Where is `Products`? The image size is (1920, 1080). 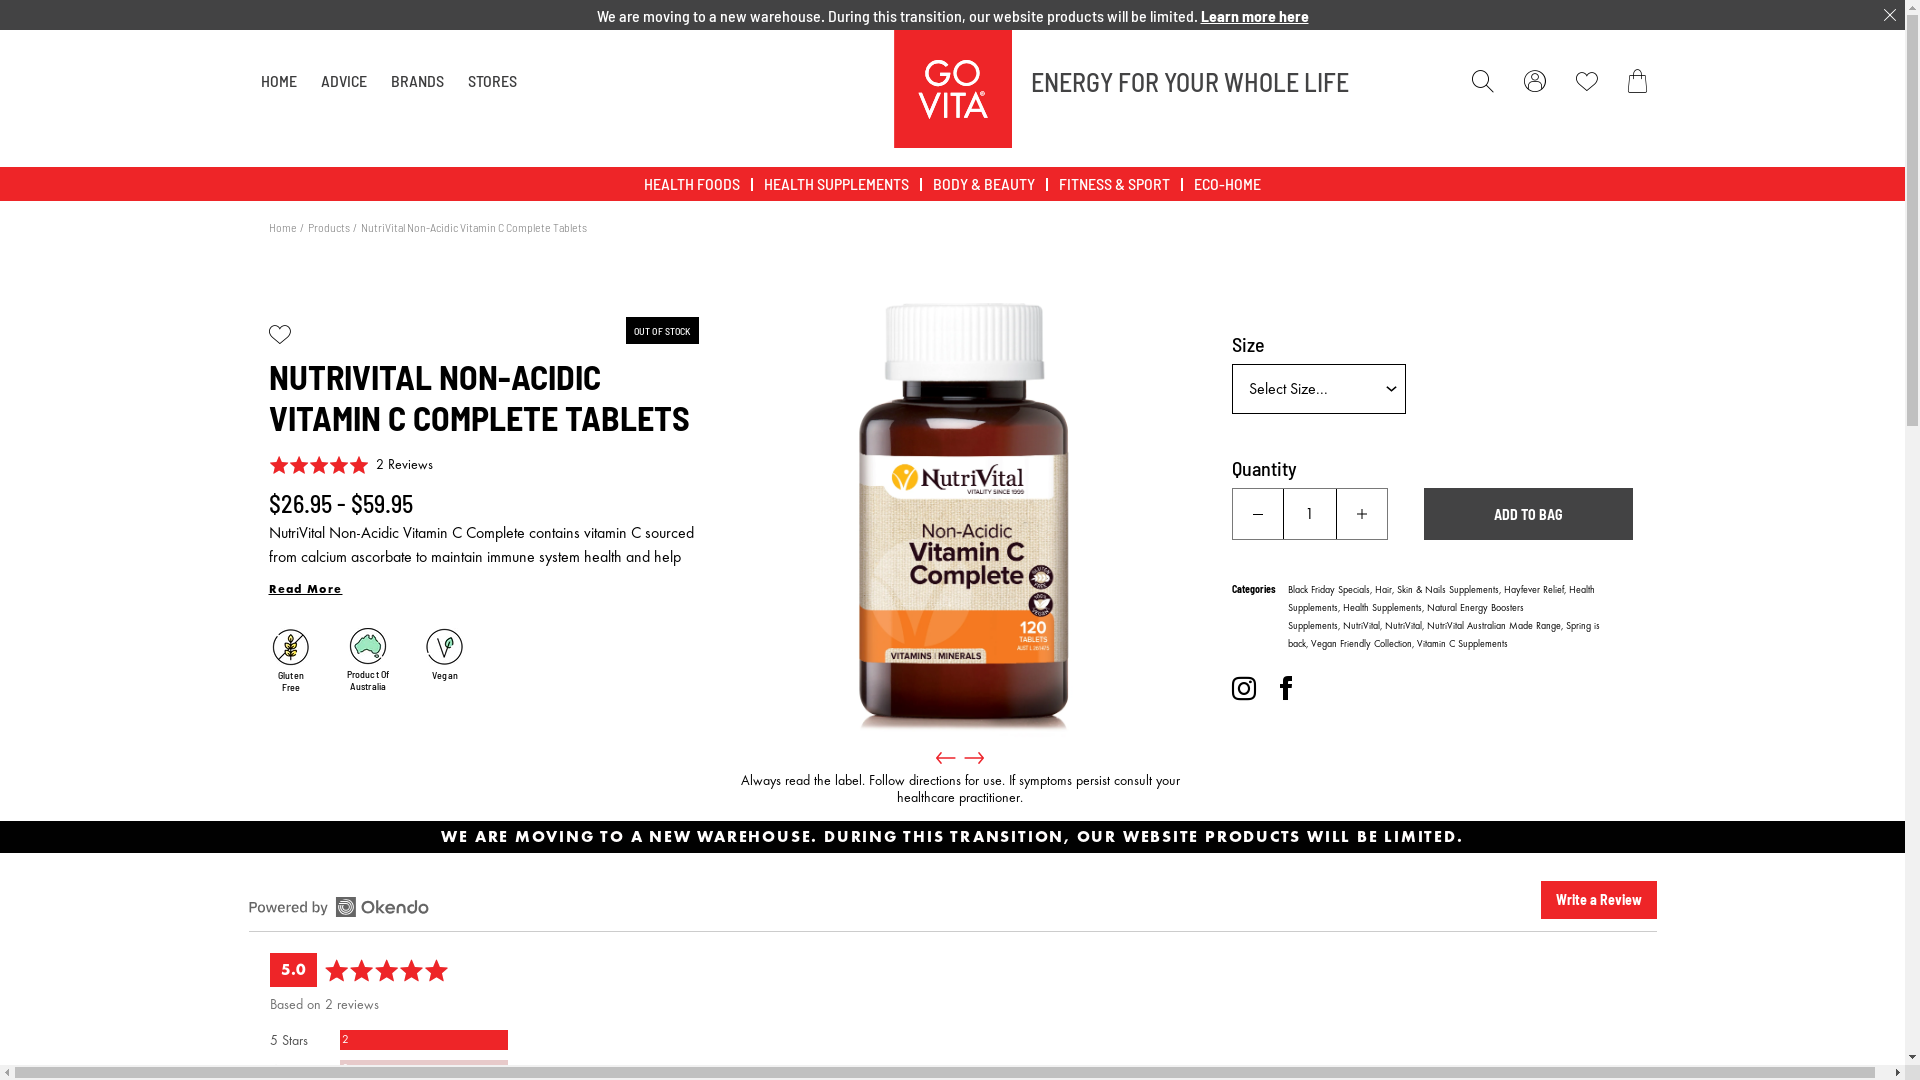 Products is located at coordinates (329, 227).